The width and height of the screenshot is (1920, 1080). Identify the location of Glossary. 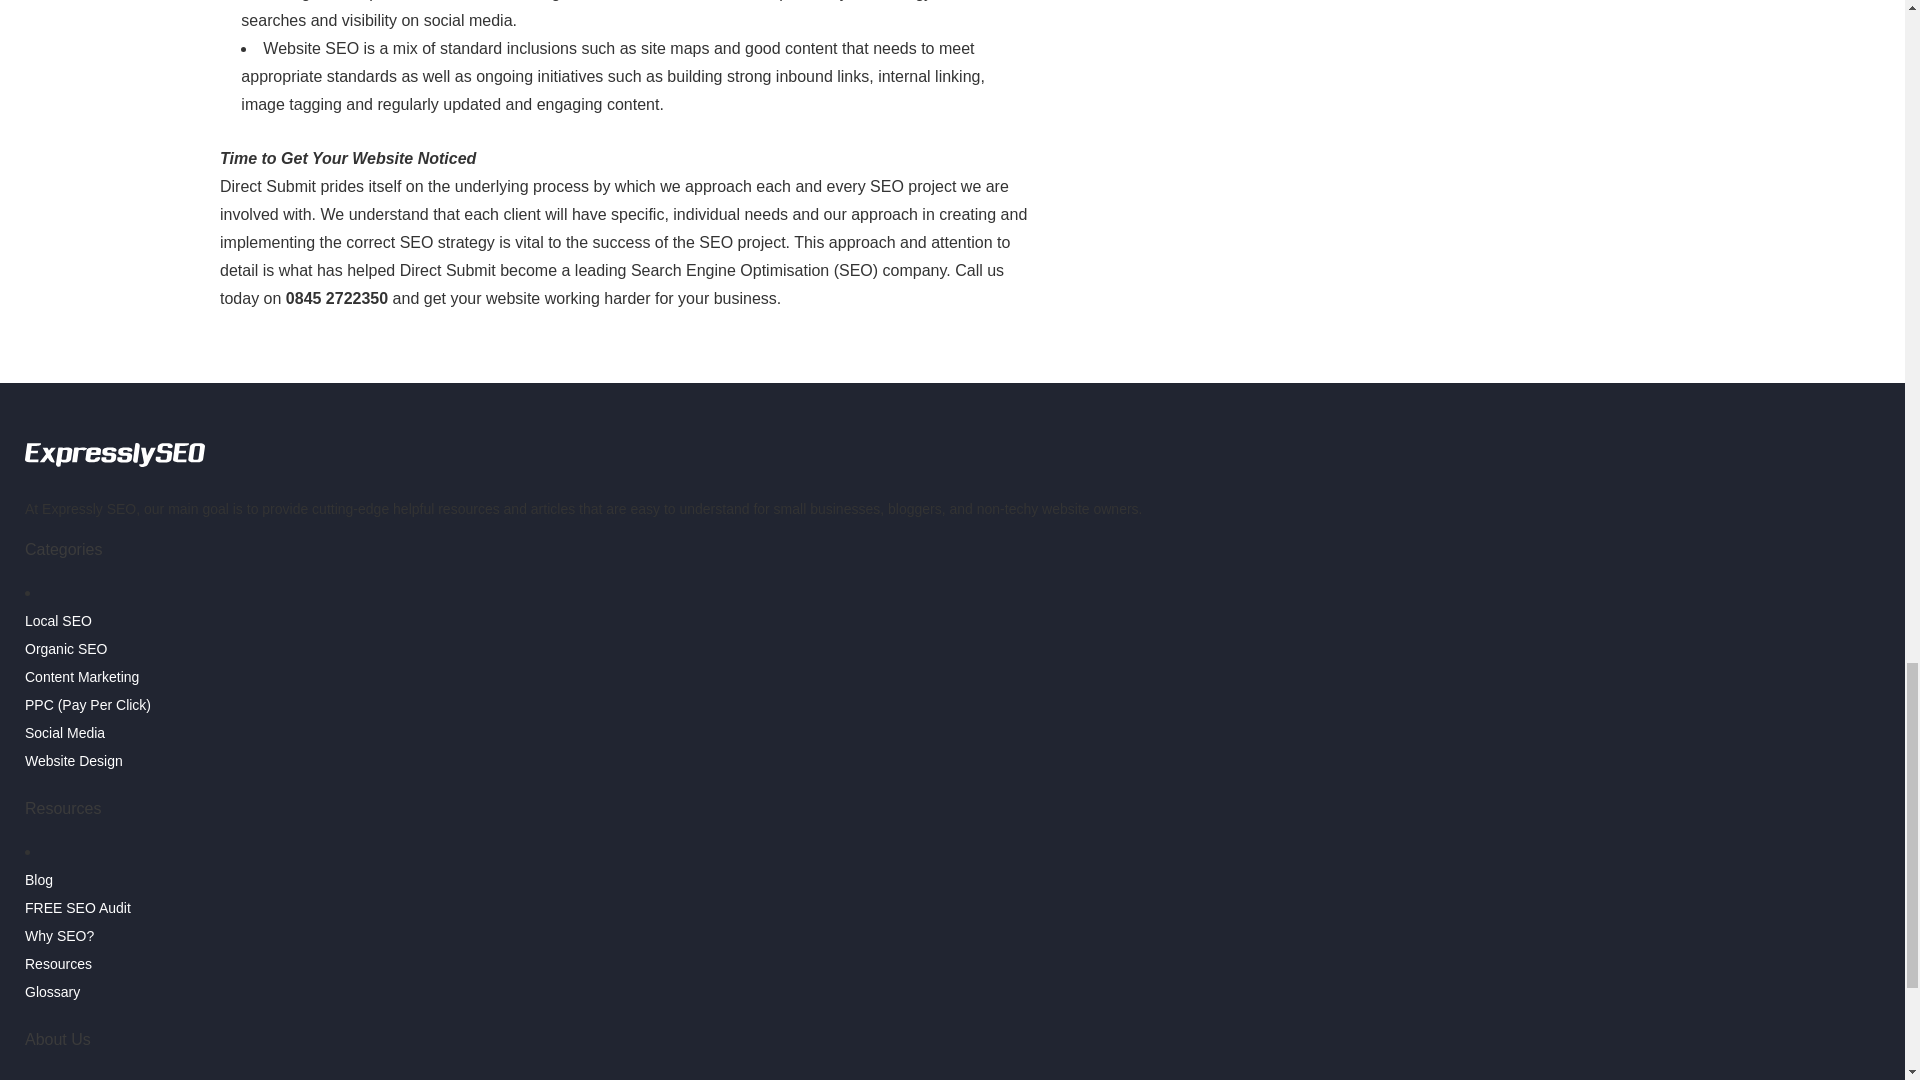
(52, 992).